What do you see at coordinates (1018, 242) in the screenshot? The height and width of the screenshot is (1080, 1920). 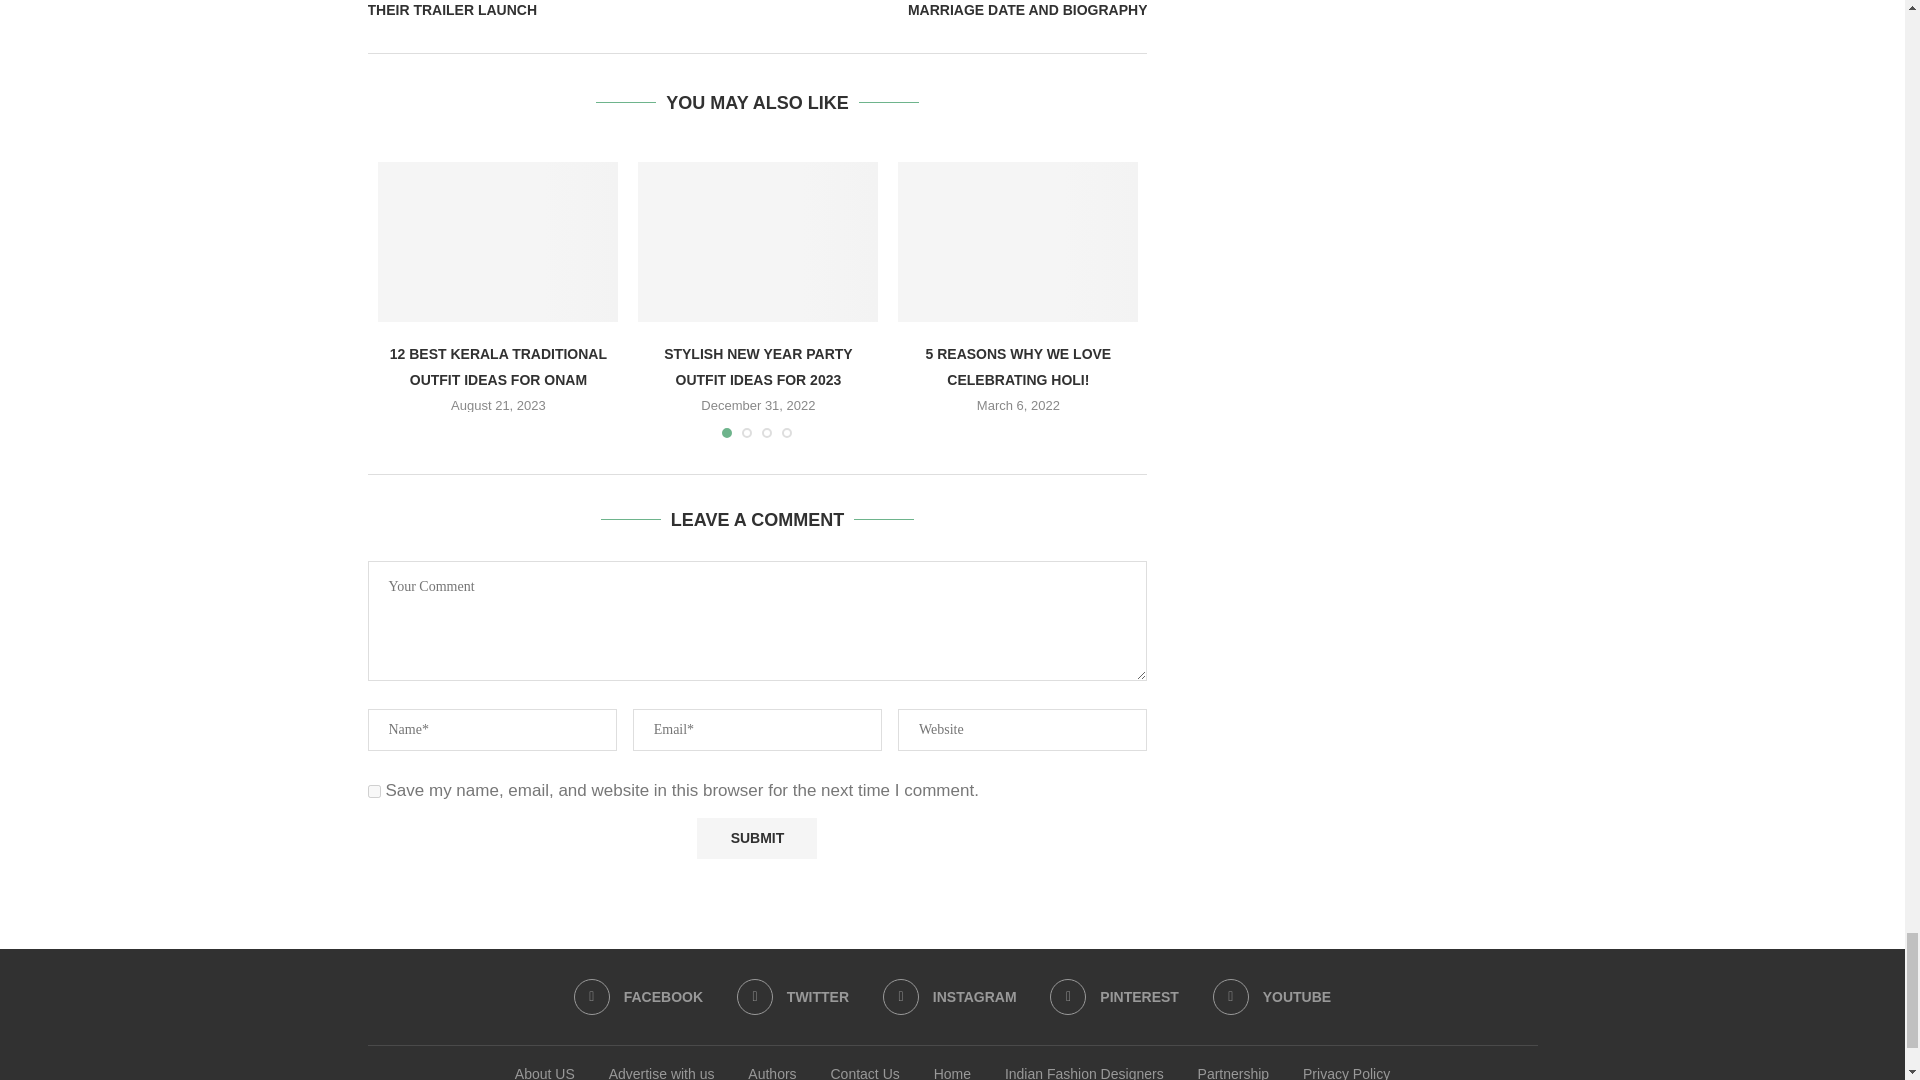 I see `5 Reasons Why We Love Celebrating Holi!` at bounding box center [1018, 242].